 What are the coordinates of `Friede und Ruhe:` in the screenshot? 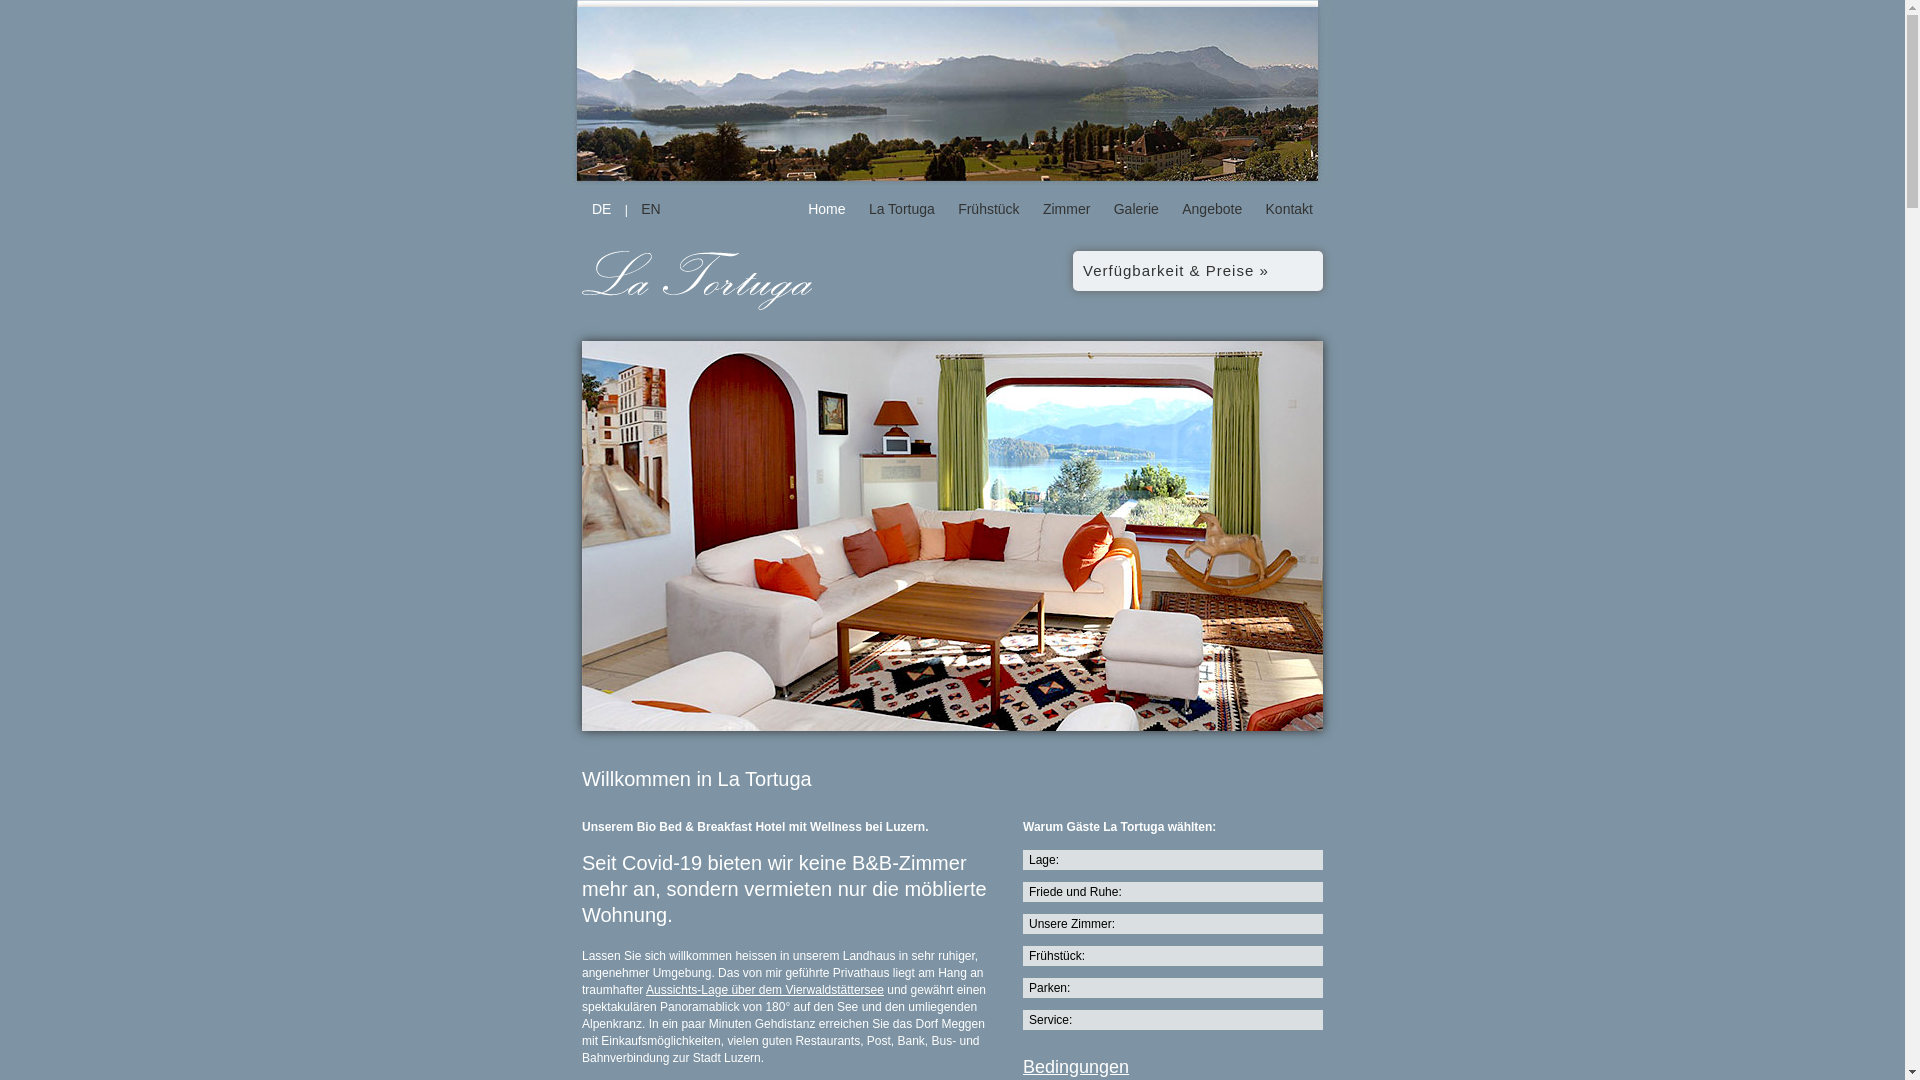 It's located at (1173, 892).